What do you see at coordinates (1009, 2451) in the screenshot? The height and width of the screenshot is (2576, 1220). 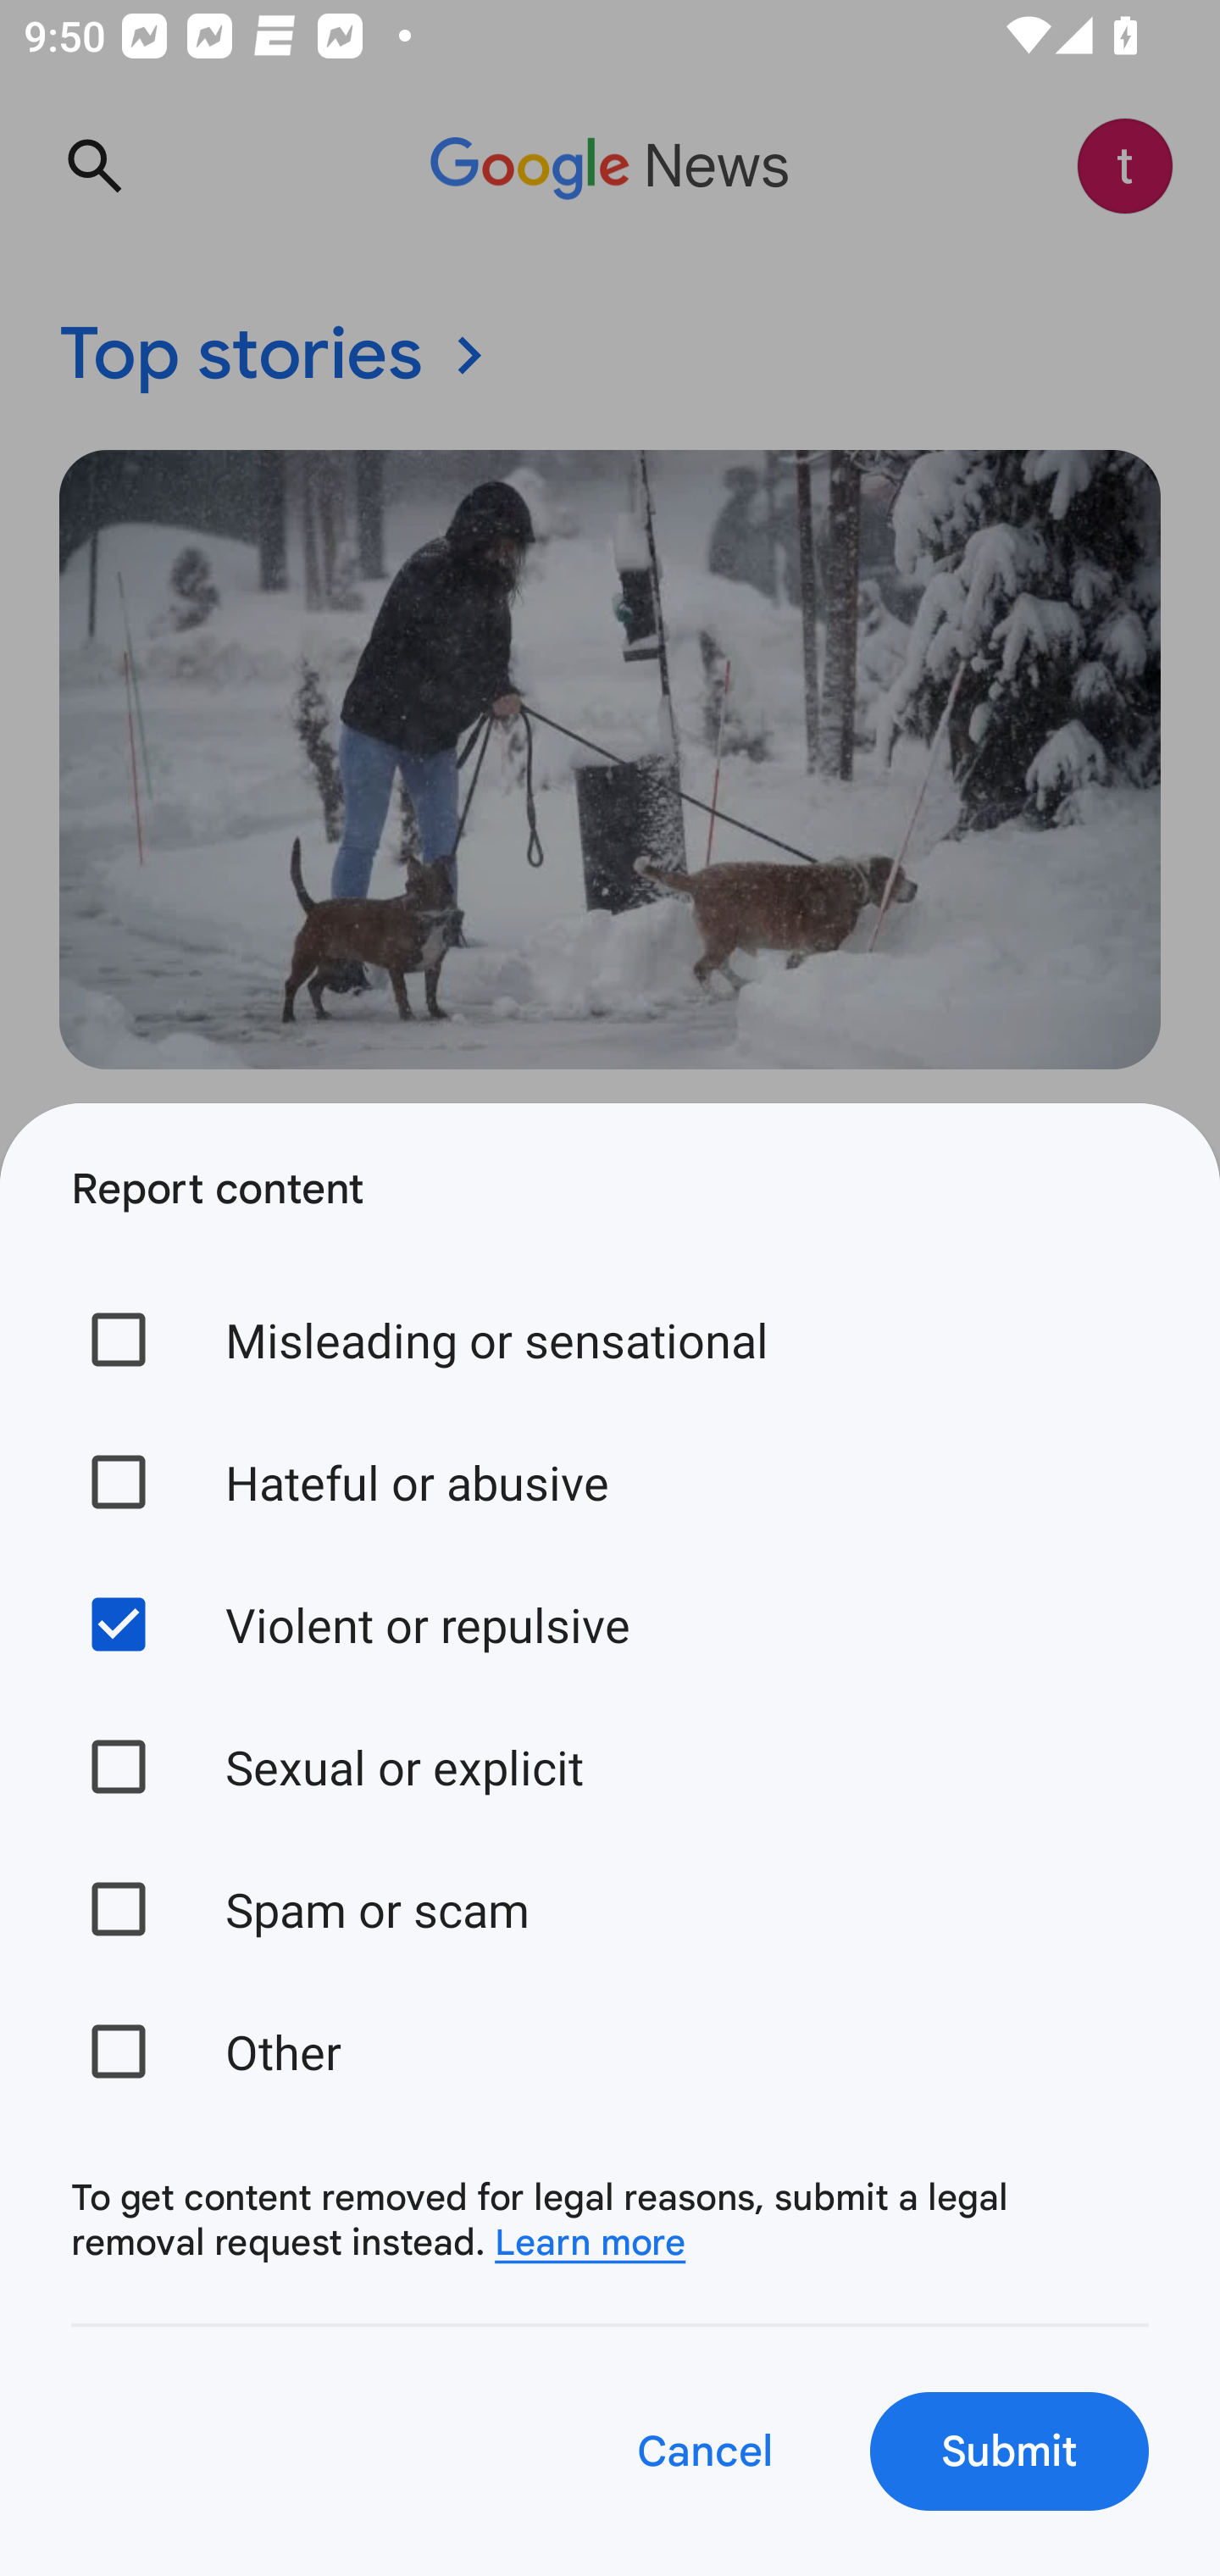 I see `Submit` at bounding box center [1009, 2451].